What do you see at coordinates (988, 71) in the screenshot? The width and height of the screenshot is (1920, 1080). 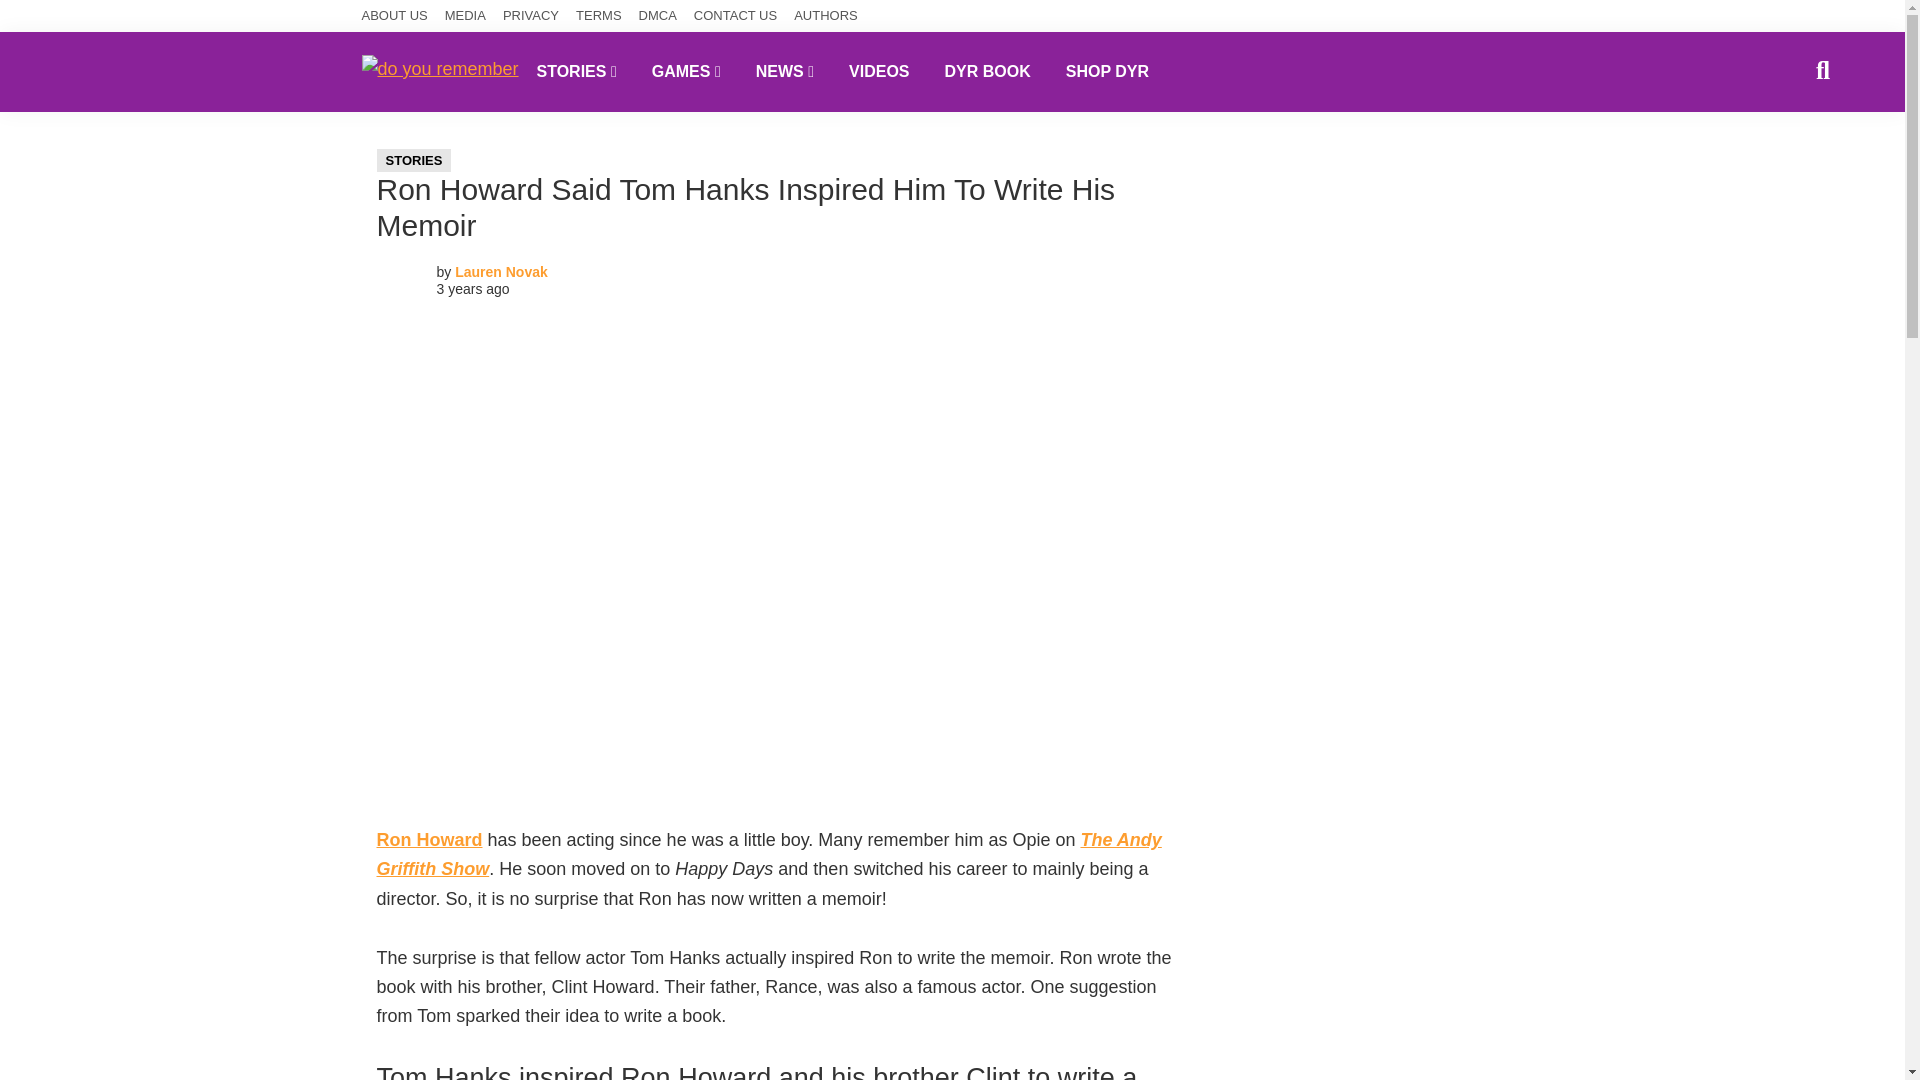 I see `DYR BOOK` at bounding box center [988, 71].